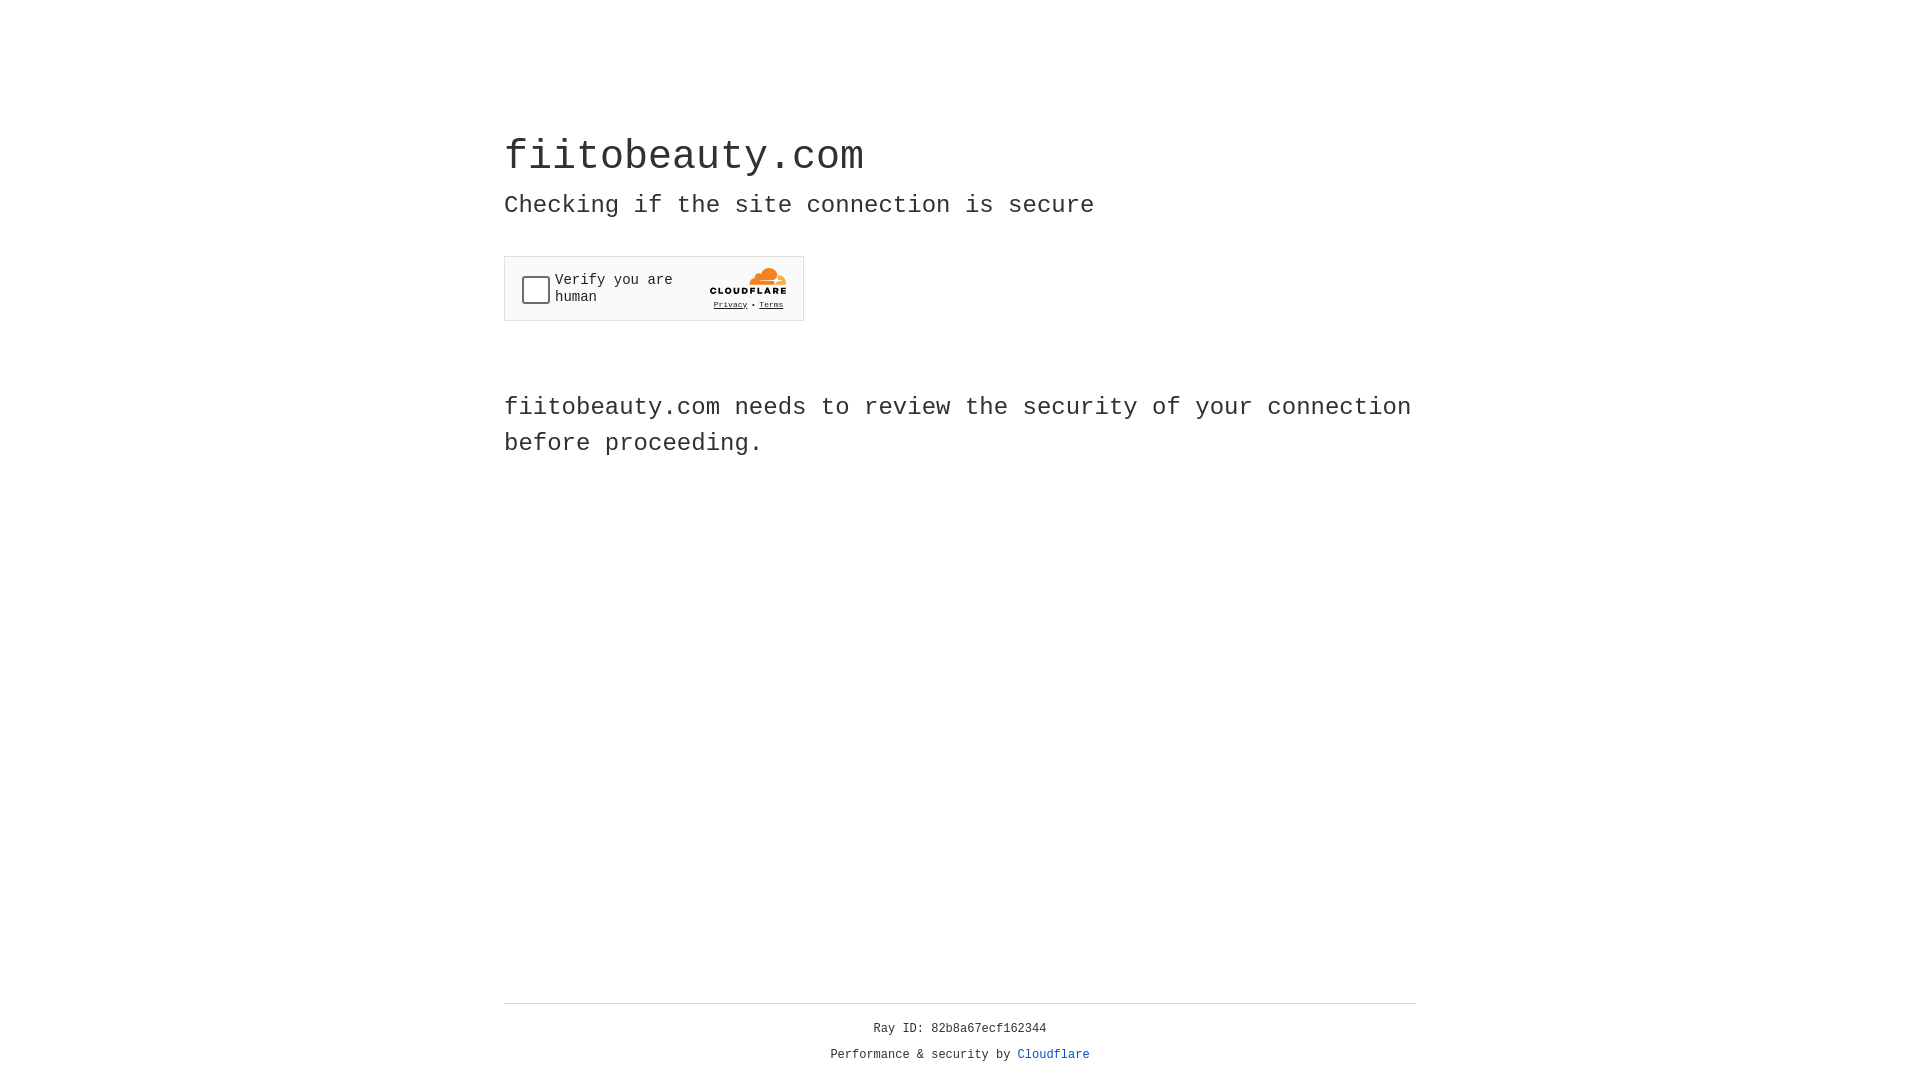  What do you see at coordinates (654, 288) in the screenshot?
I see `Widget containing a Cloudflare security challenge` at bounding box center [654, 288].